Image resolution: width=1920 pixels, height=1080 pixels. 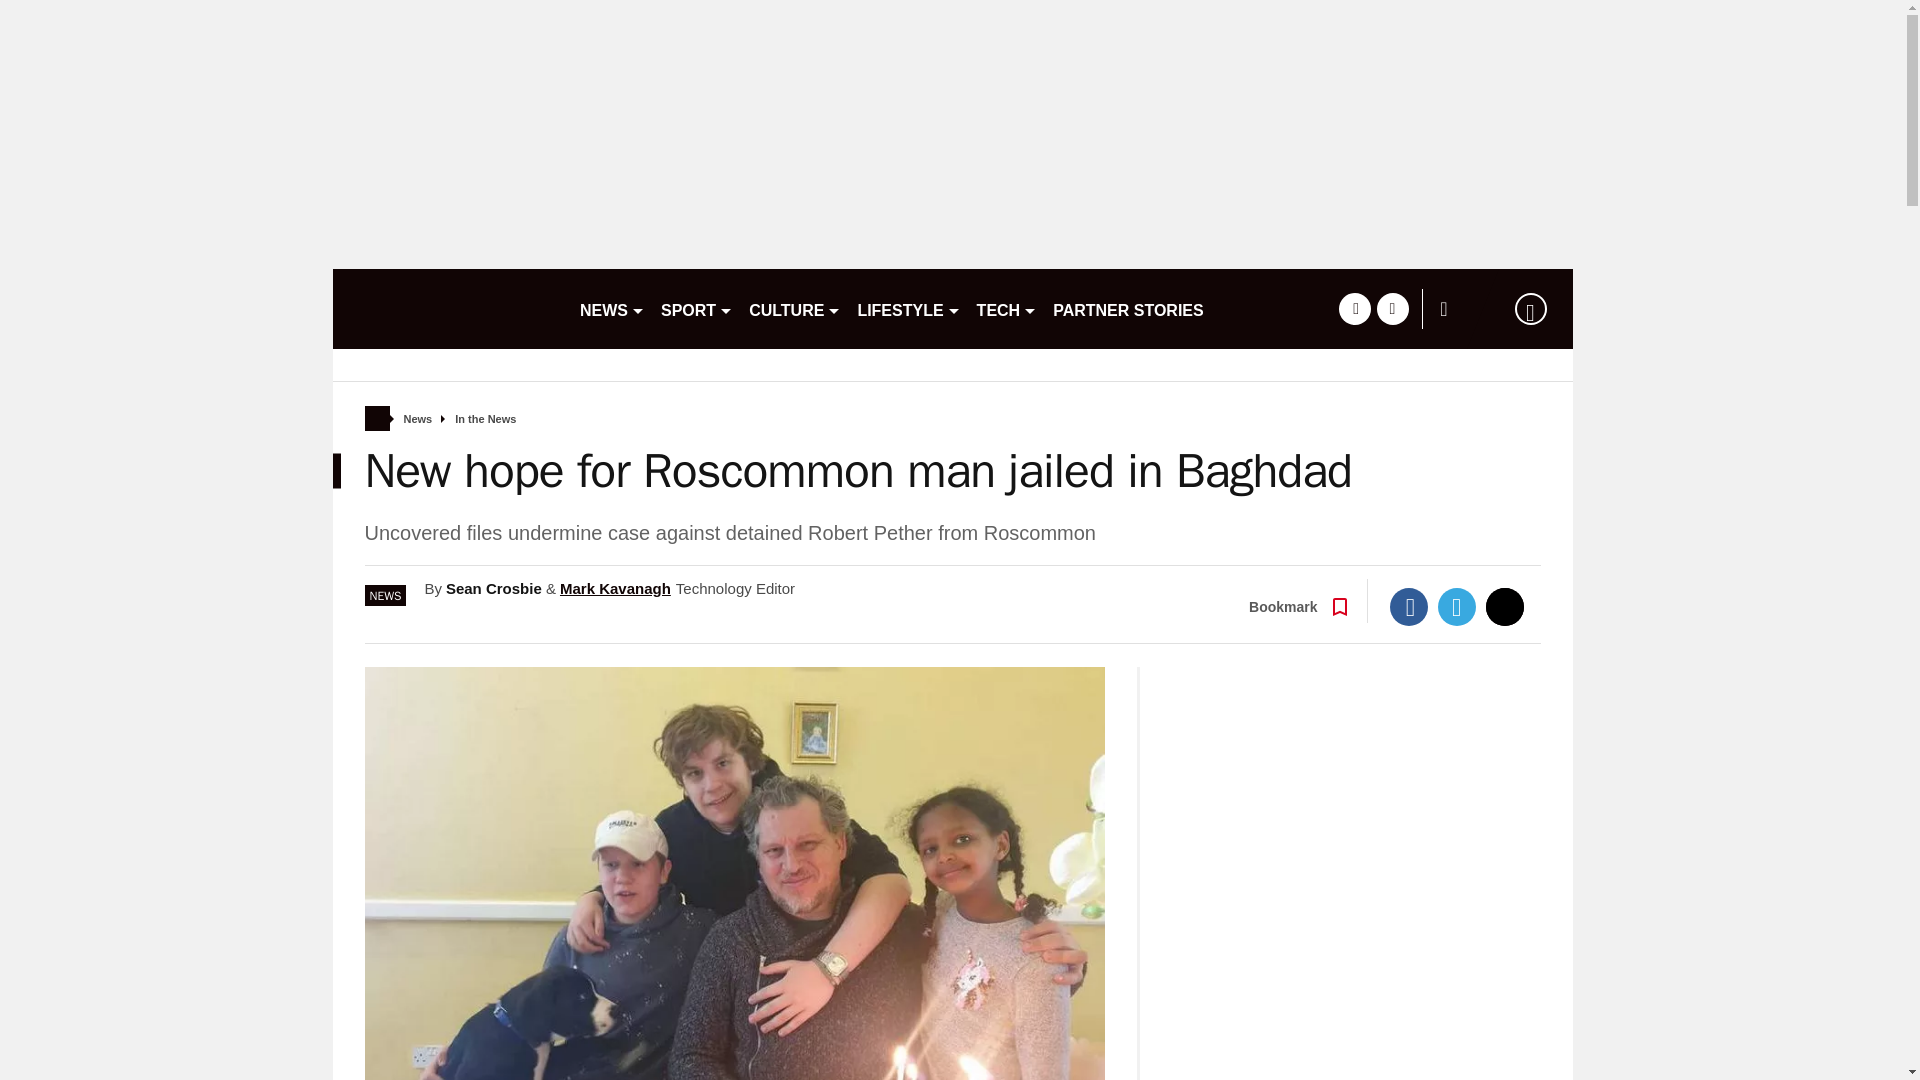 What do you see at coordinates (794, 308) in the screenshot?
I see `CULTURE` at bounding box center [794, 308].